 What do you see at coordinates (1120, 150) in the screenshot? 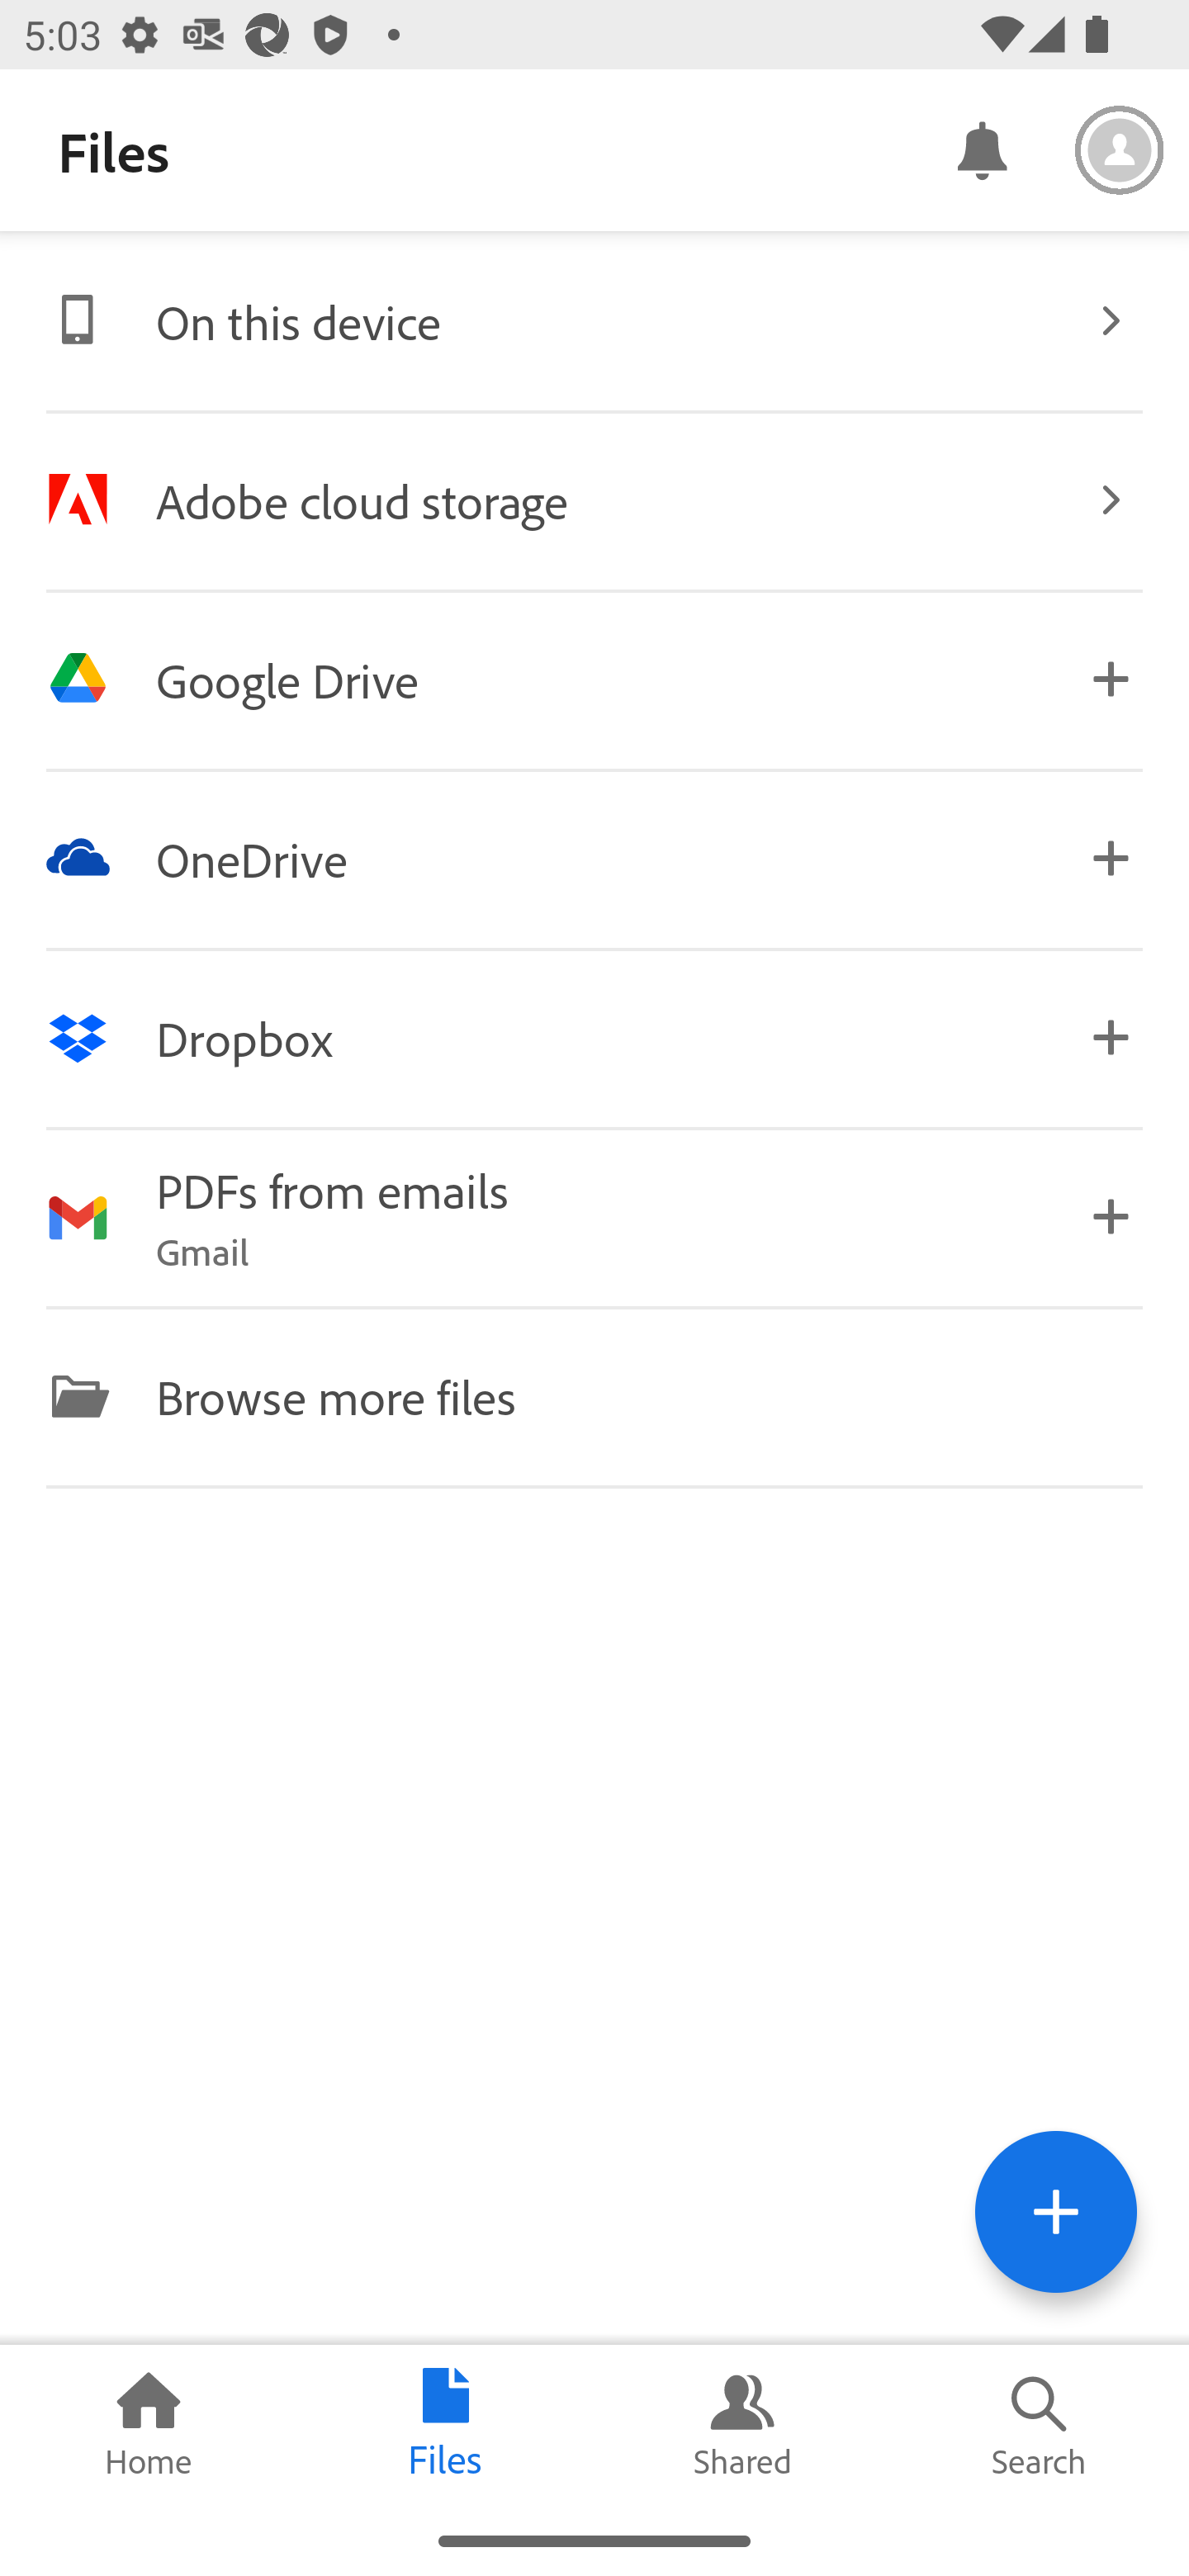
I see `Settings` at bounding box center [1120, 150].